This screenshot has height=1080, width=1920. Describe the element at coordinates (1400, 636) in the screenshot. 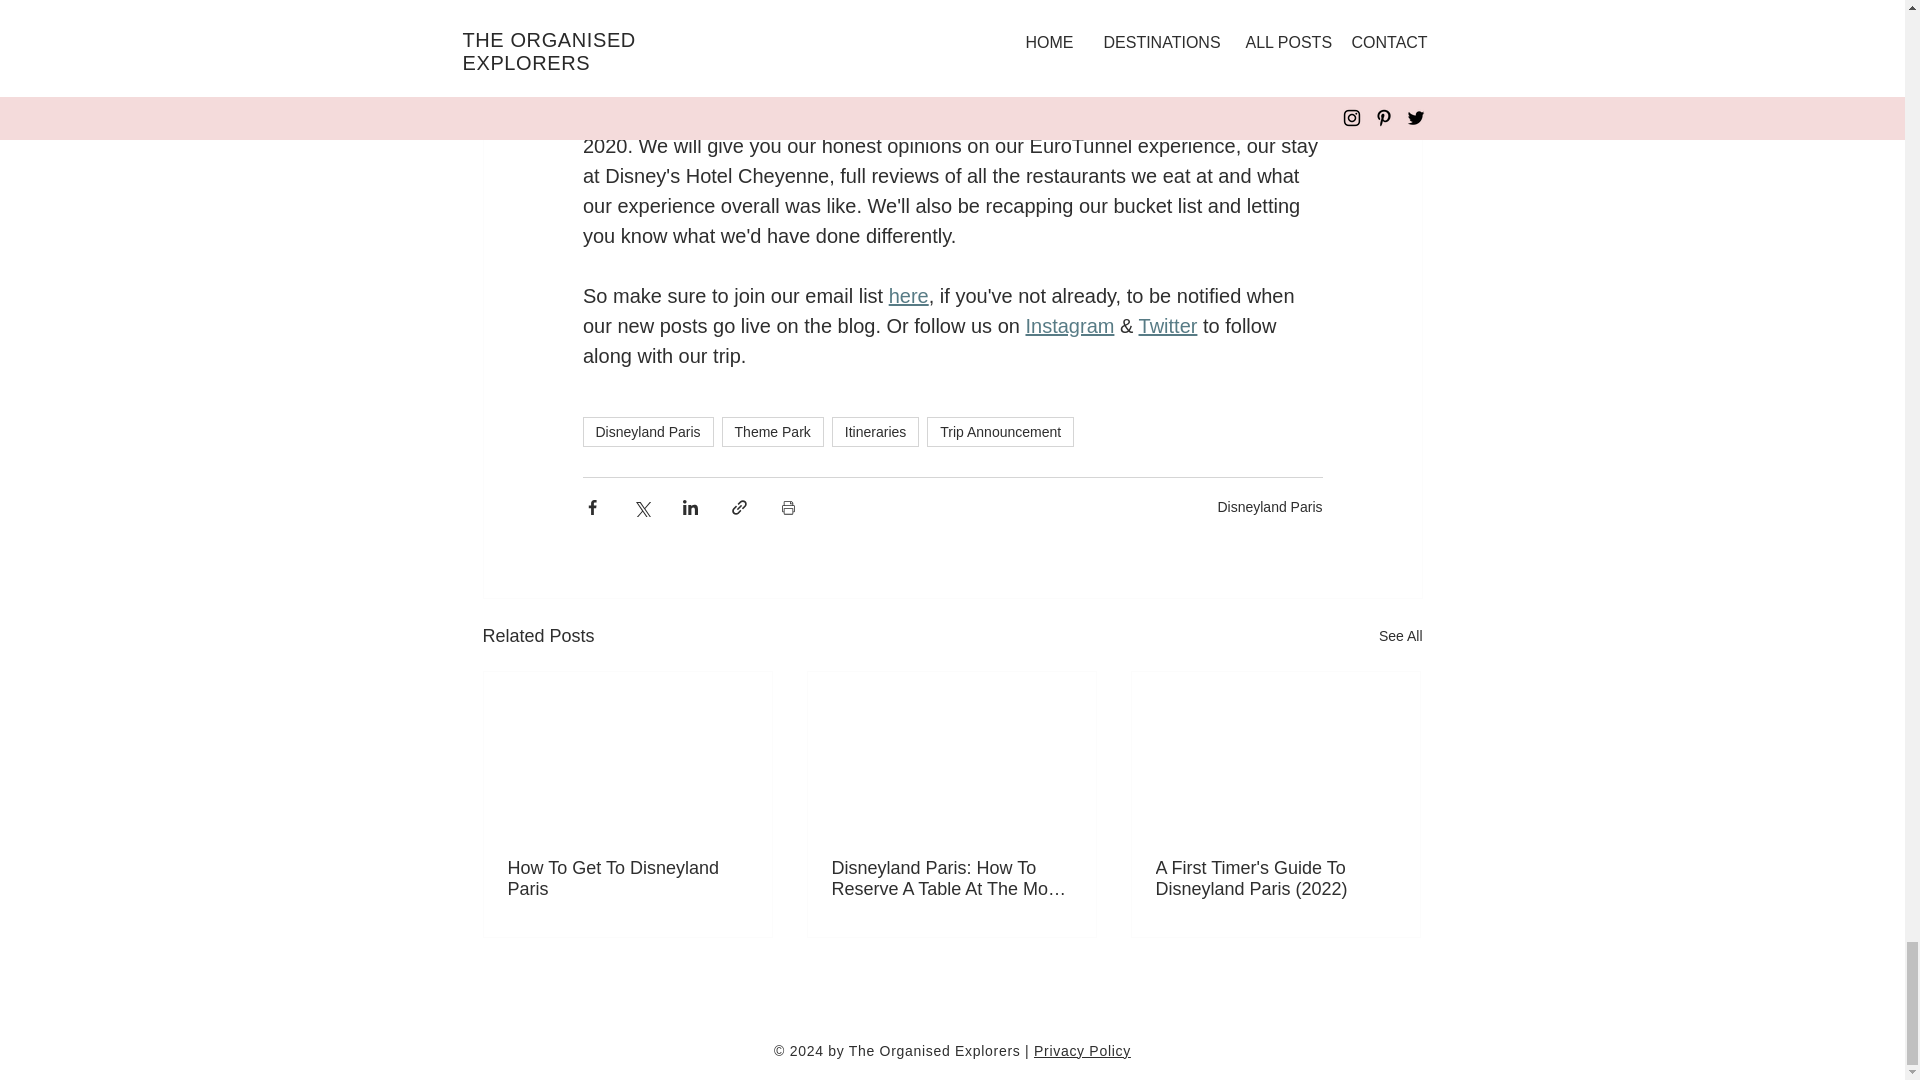

I see `See All` at that location.